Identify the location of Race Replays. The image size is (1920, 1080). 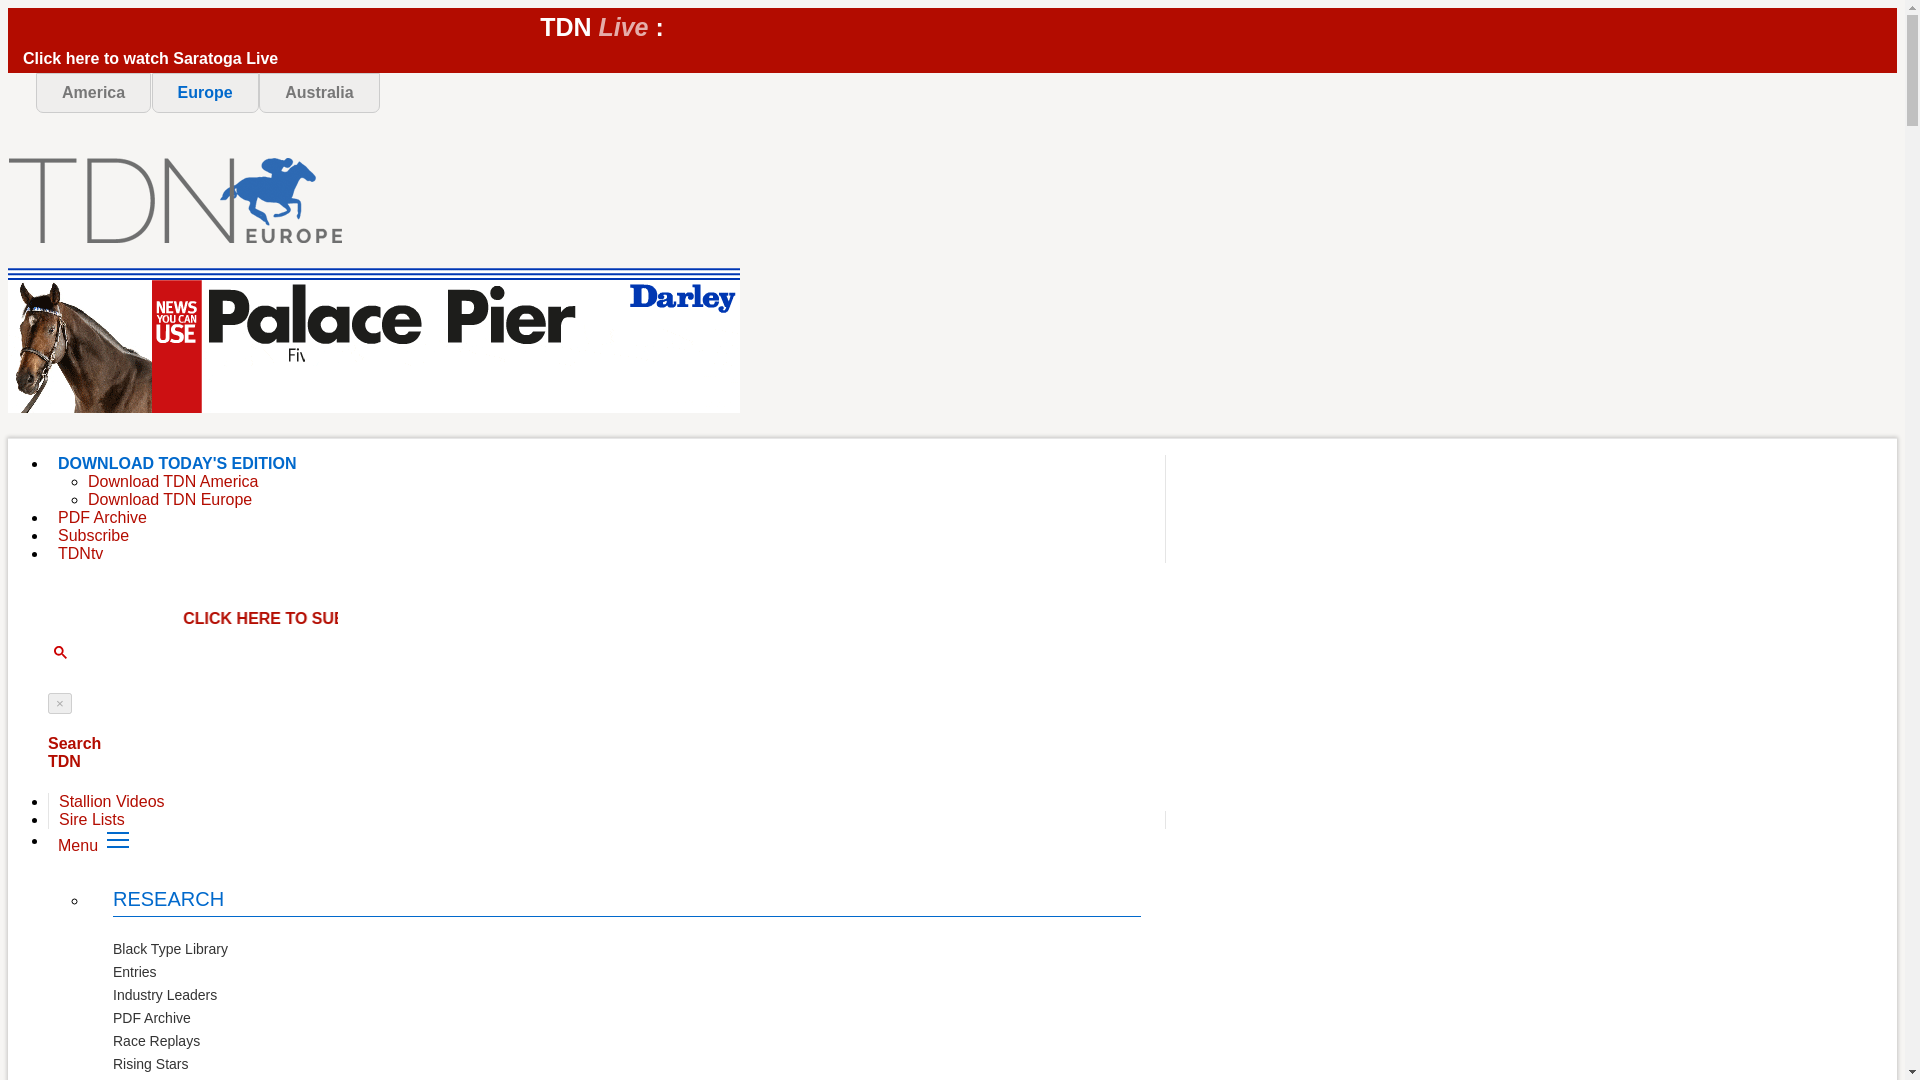
(156, 1042).